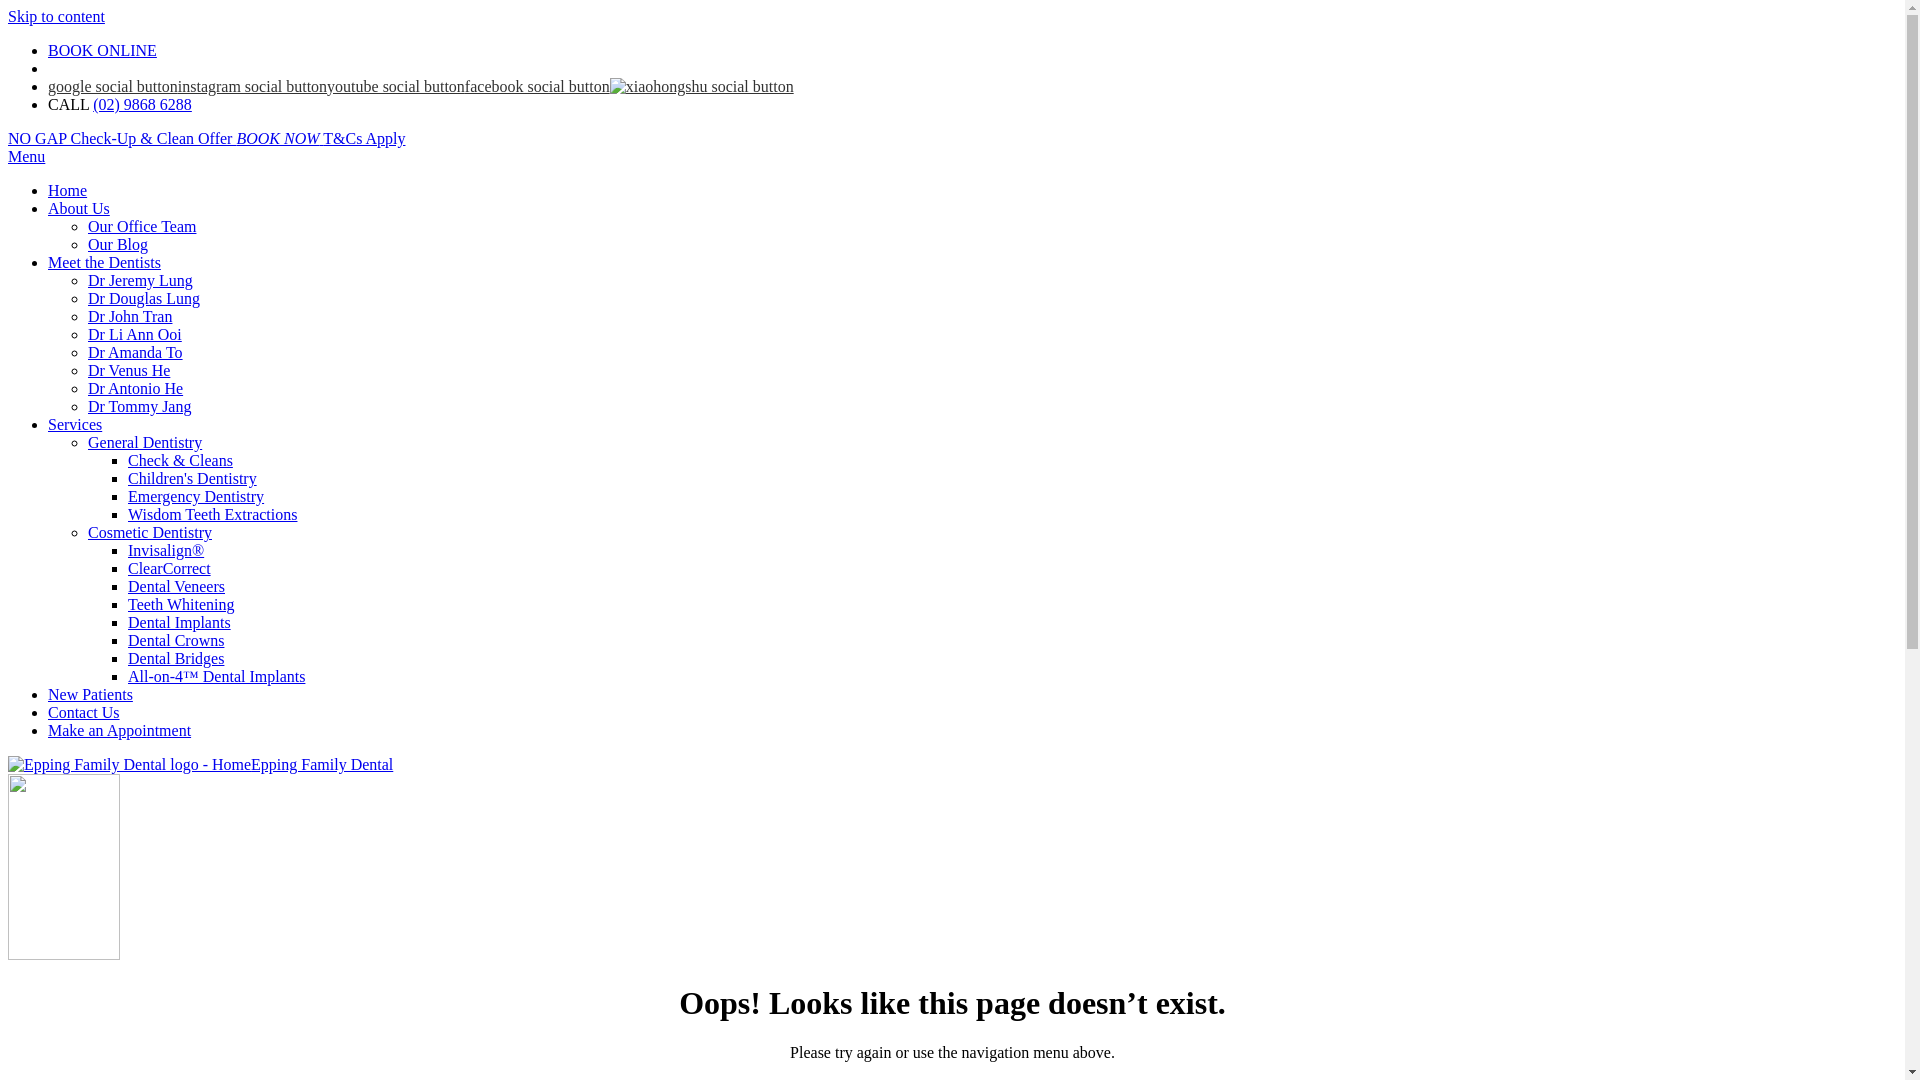 The height and width of the screenshot is (1080, 1920). Describe the element at coordinates (79, 208) in the screenshot. I see `About Us` at that location.